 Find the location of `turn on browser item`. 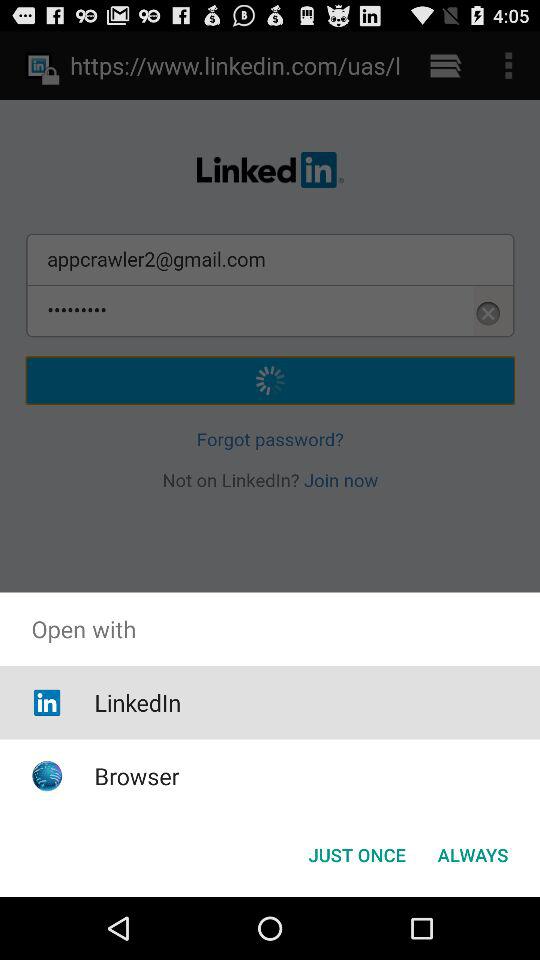

turn on browser item is located at coordinates (136, 776).